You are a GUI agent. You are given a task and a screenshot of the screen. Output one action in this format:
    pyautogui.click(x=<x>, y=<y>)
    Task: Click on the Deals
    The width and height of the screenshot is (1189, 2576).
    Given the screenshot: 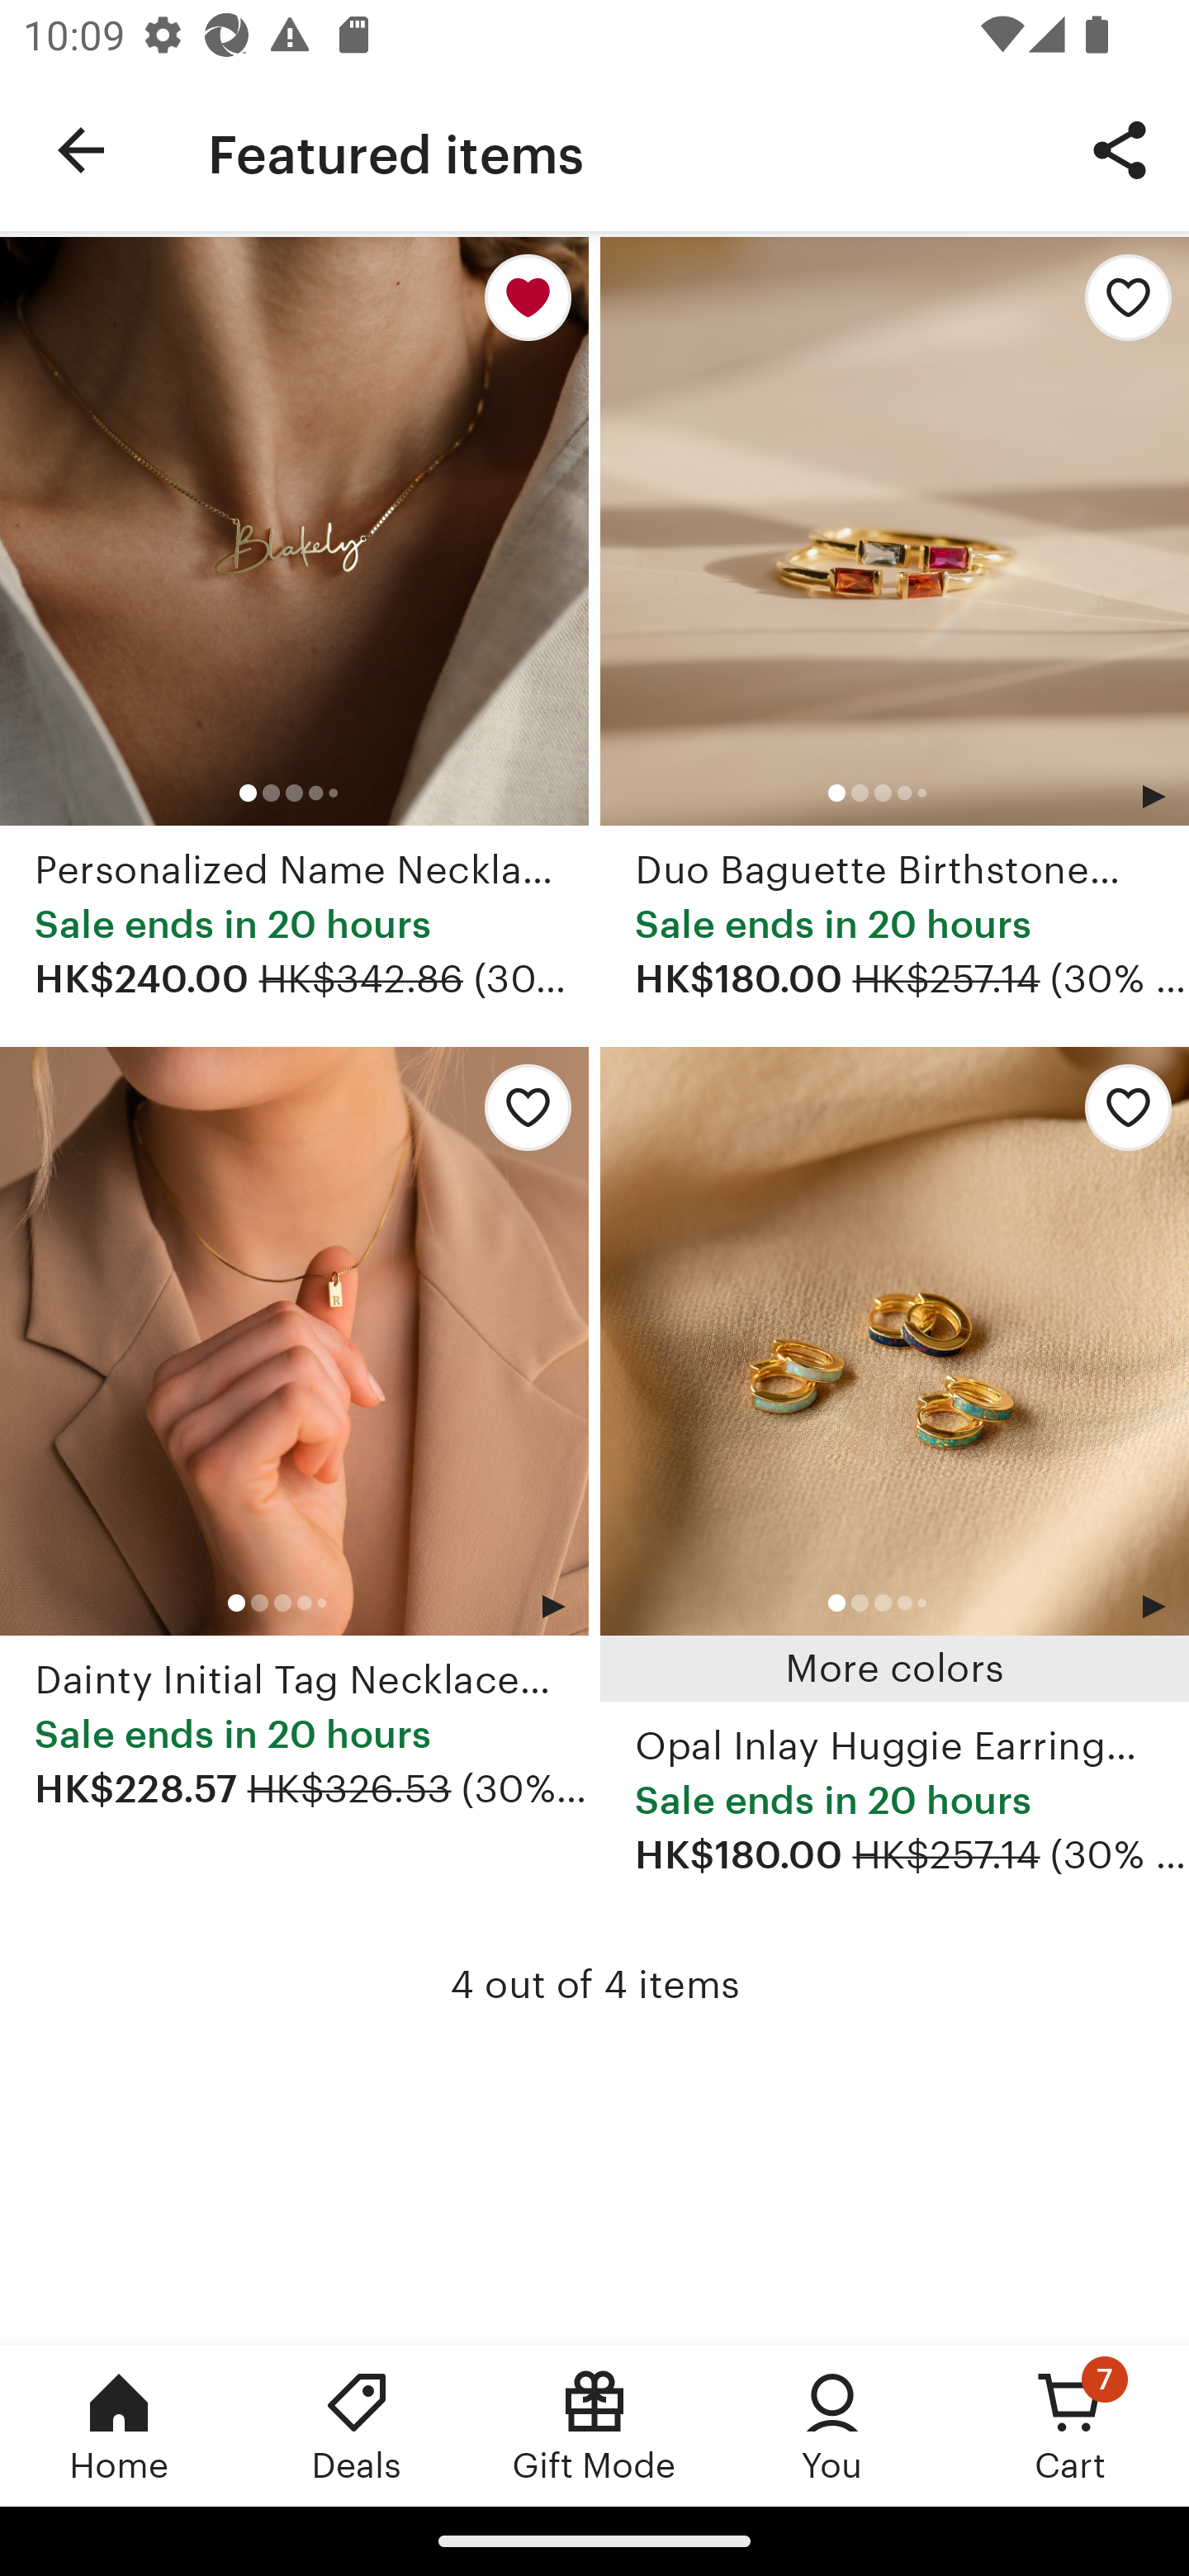 What is the action you would take?
    pyautogui.click(x=357, y=2425)
    